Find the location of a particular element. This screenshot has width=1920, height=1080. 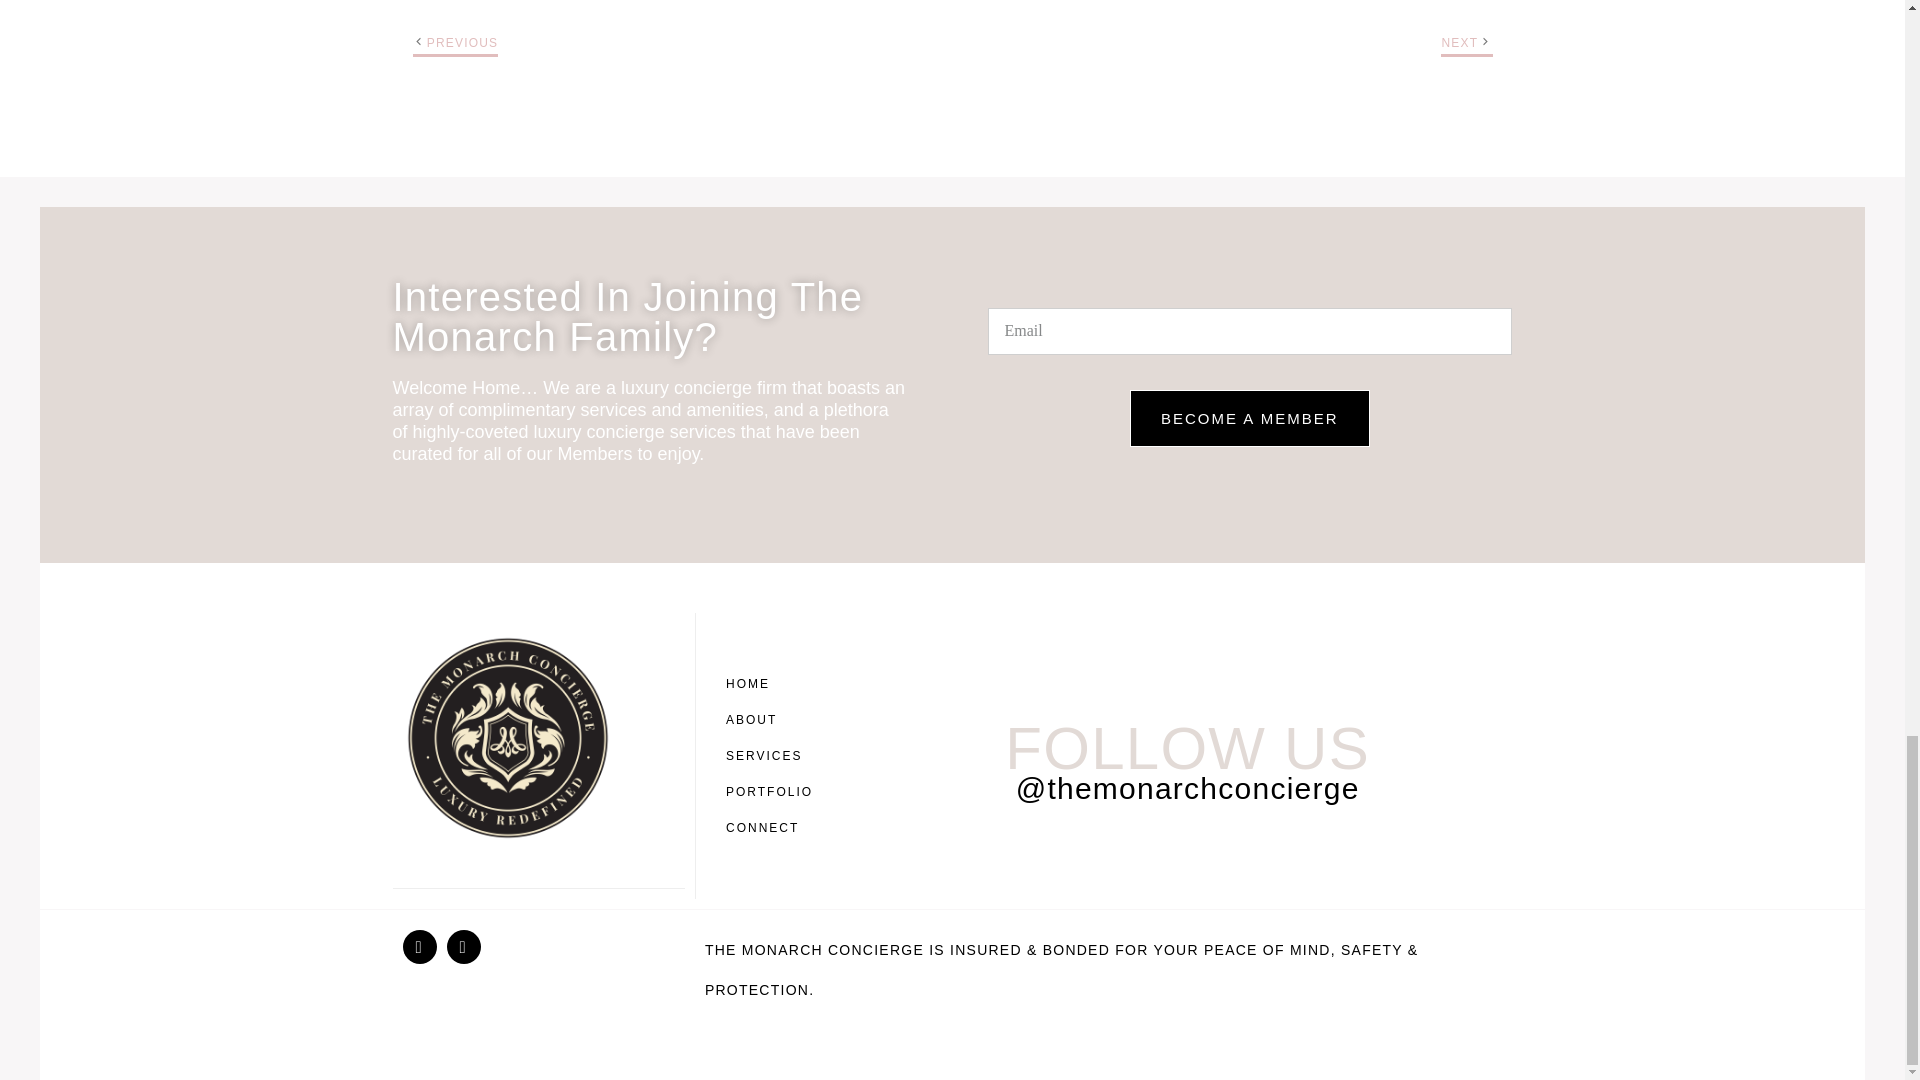

NEXT is located at coordinates (1460, 42).